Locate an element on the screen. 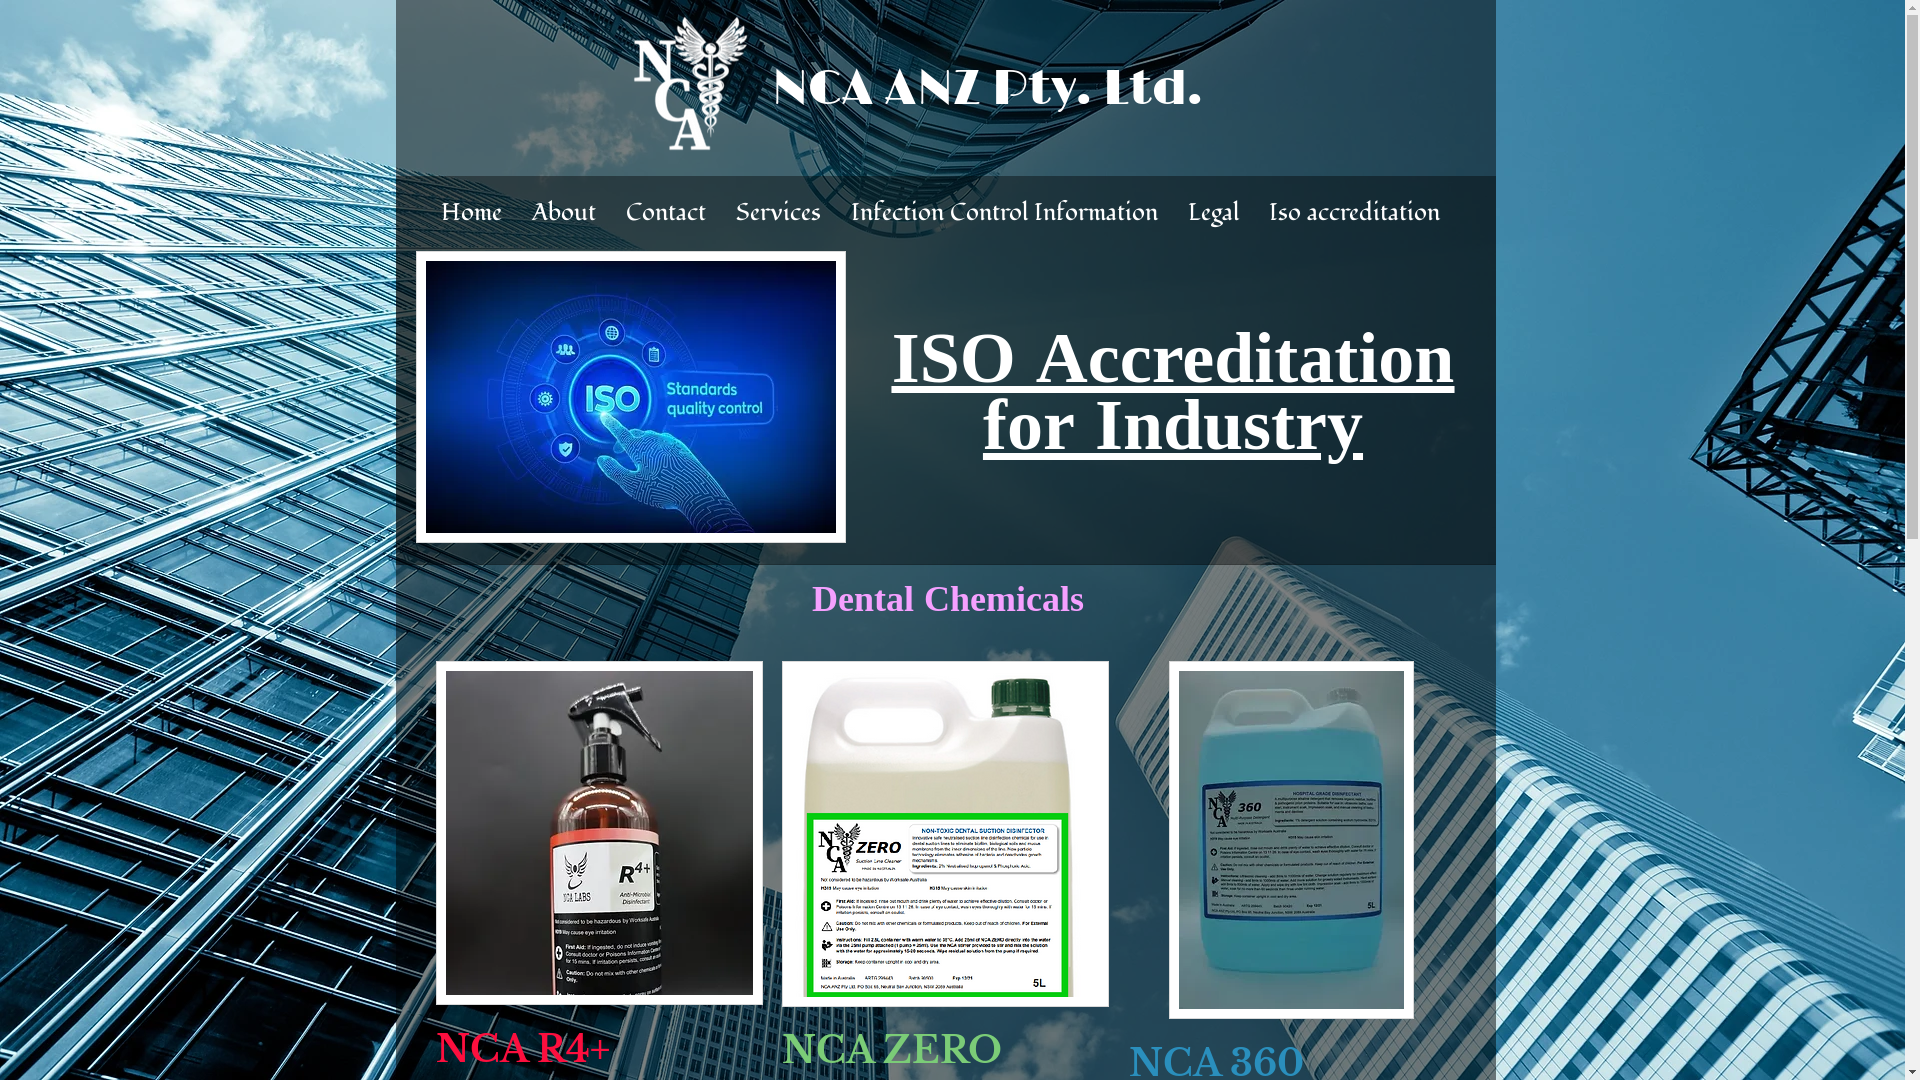 This screenshot has width=1920, height=1080. Iso accreditation is located at coordinates (1354, 213).